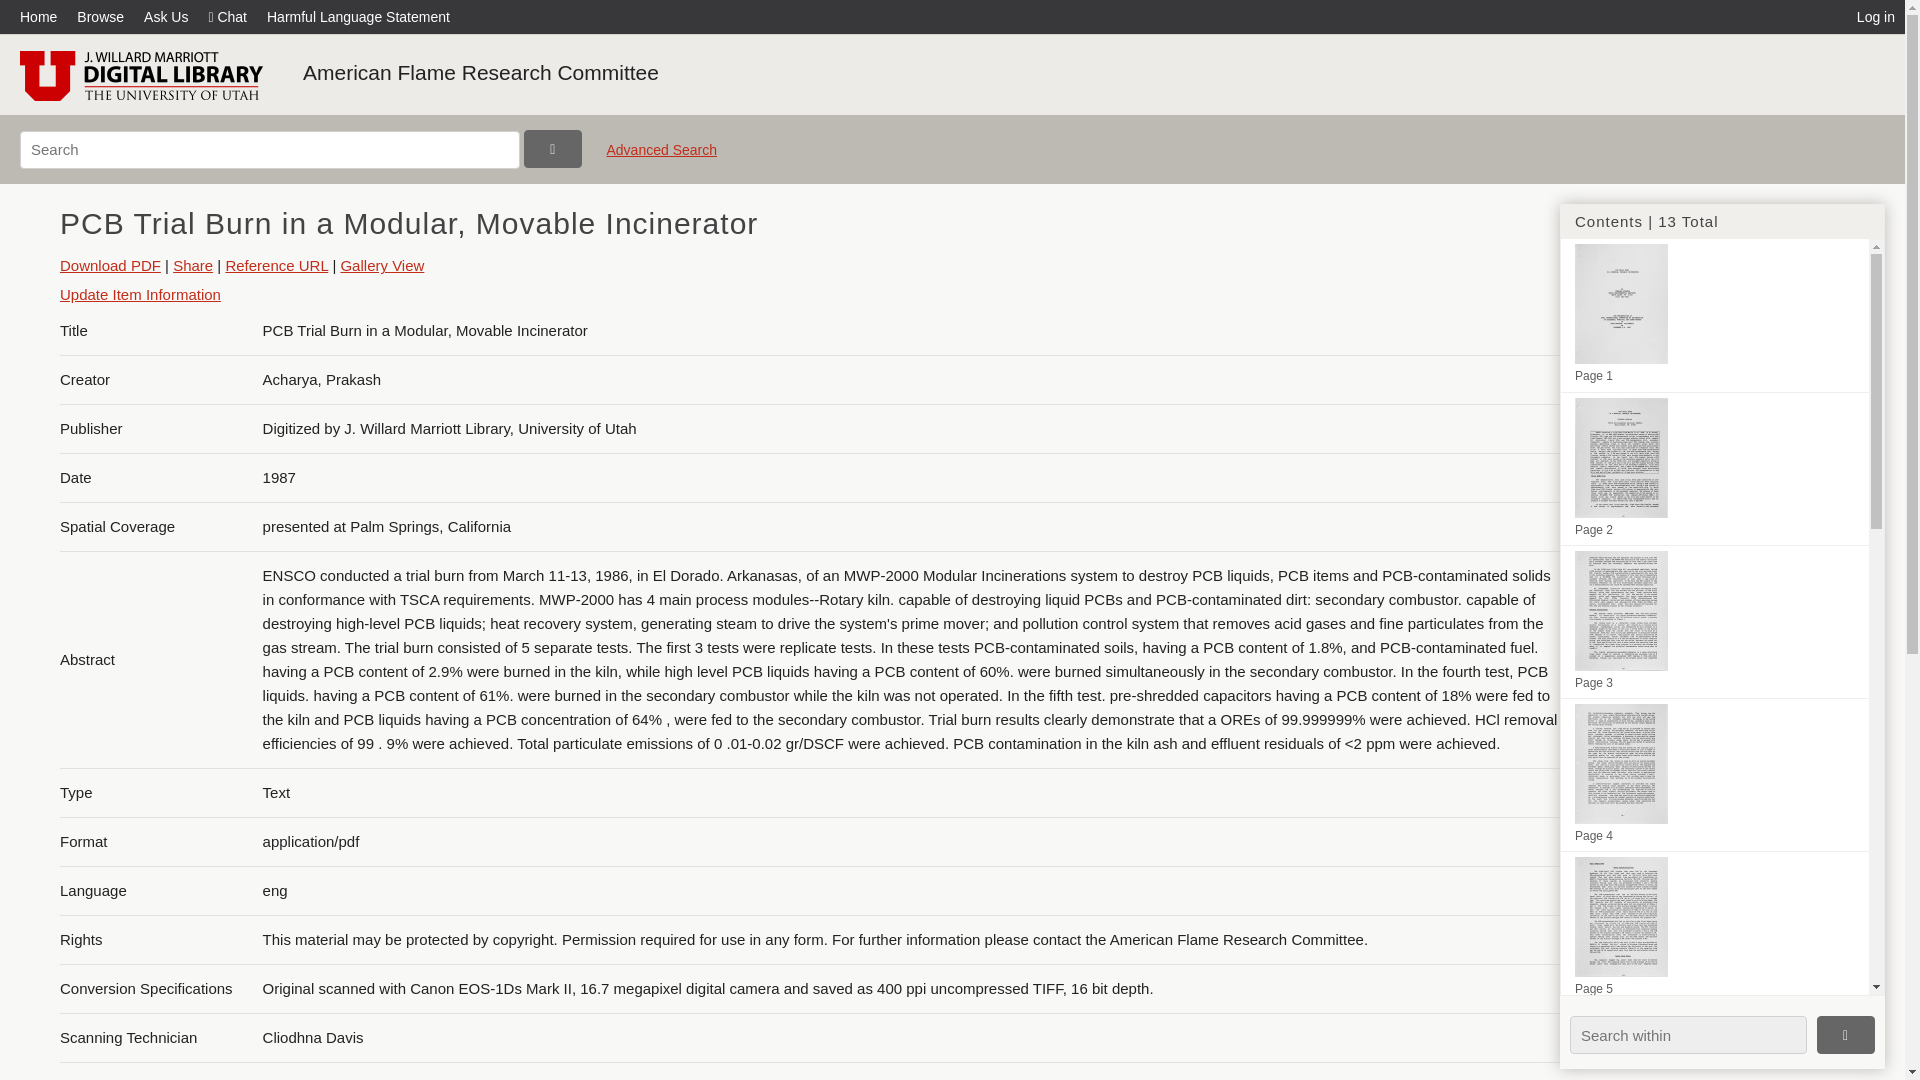  I want to click on Reference URL, so click(276, 266).